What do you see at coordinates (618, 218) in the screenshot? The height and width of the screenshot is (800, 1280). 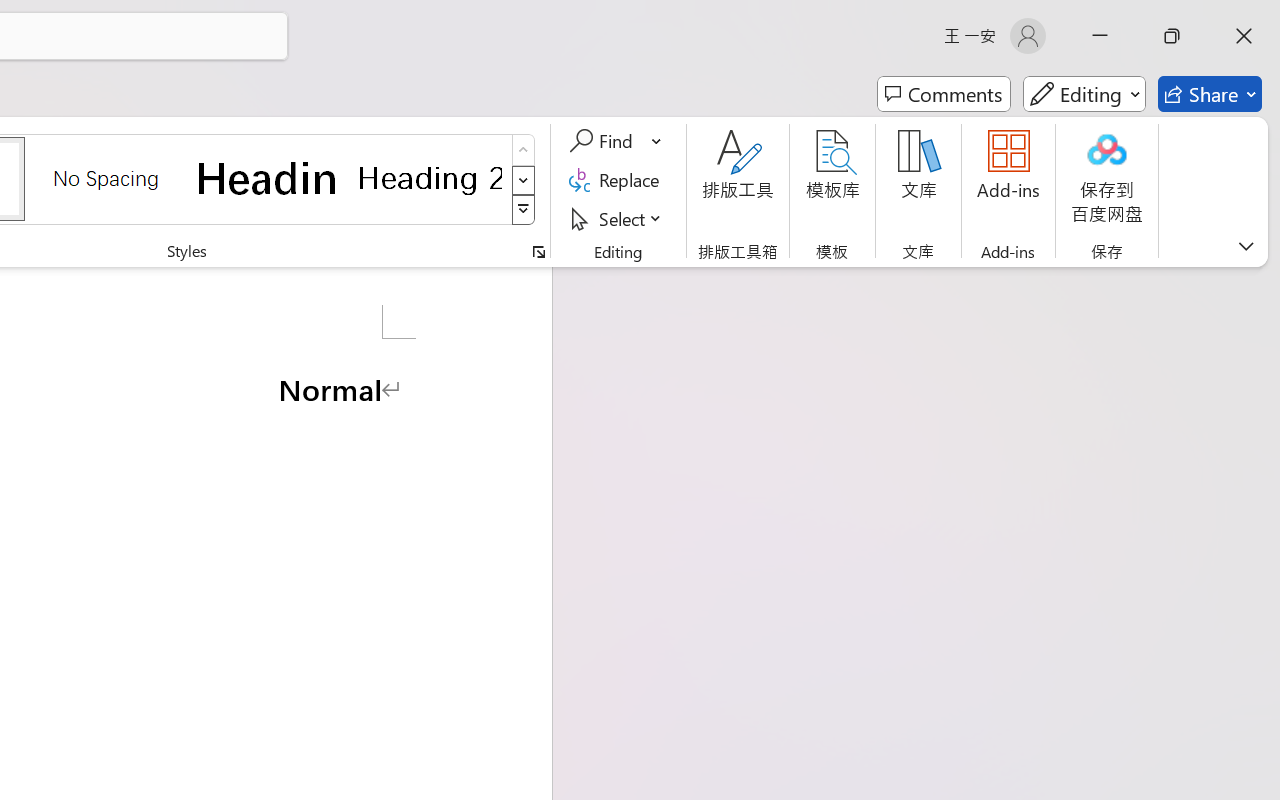 I see `Select` at bounding box center [618, 218].